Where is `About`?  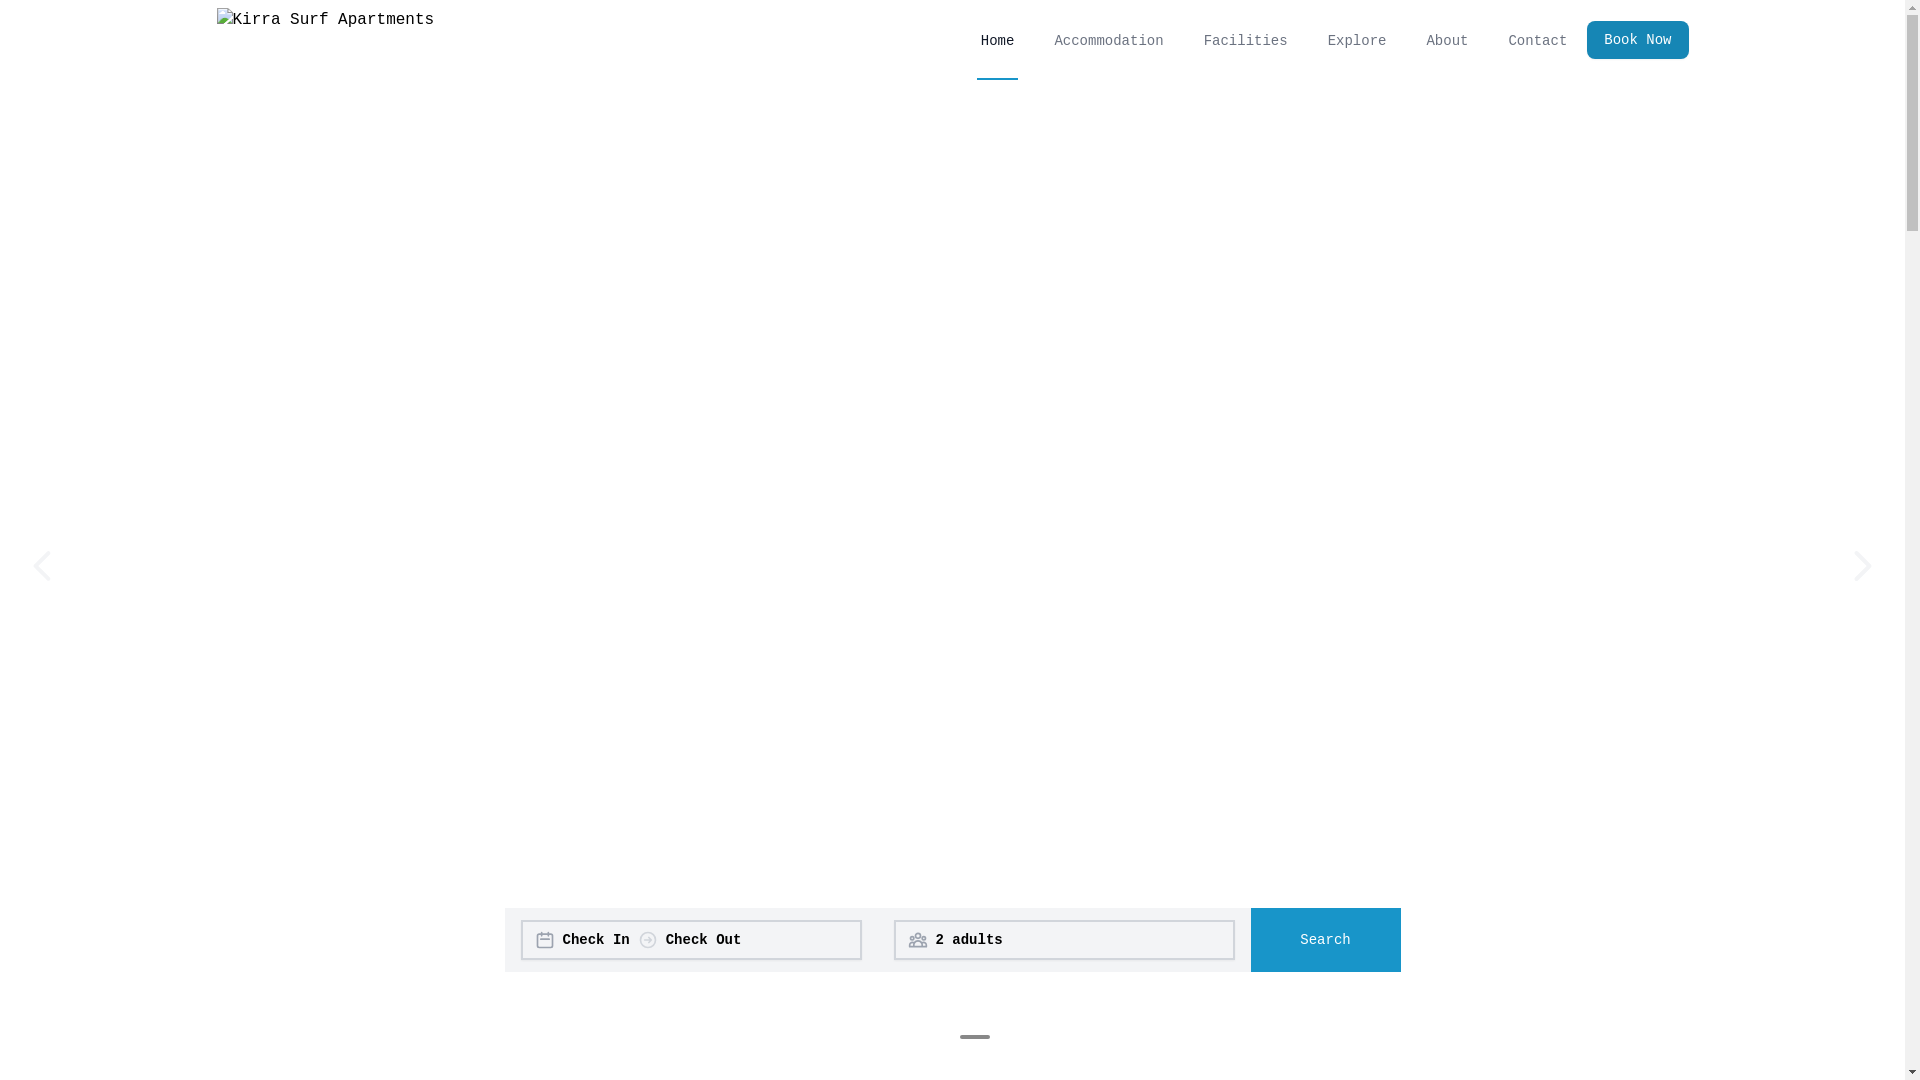
About is located at coordinates (1447, 40).